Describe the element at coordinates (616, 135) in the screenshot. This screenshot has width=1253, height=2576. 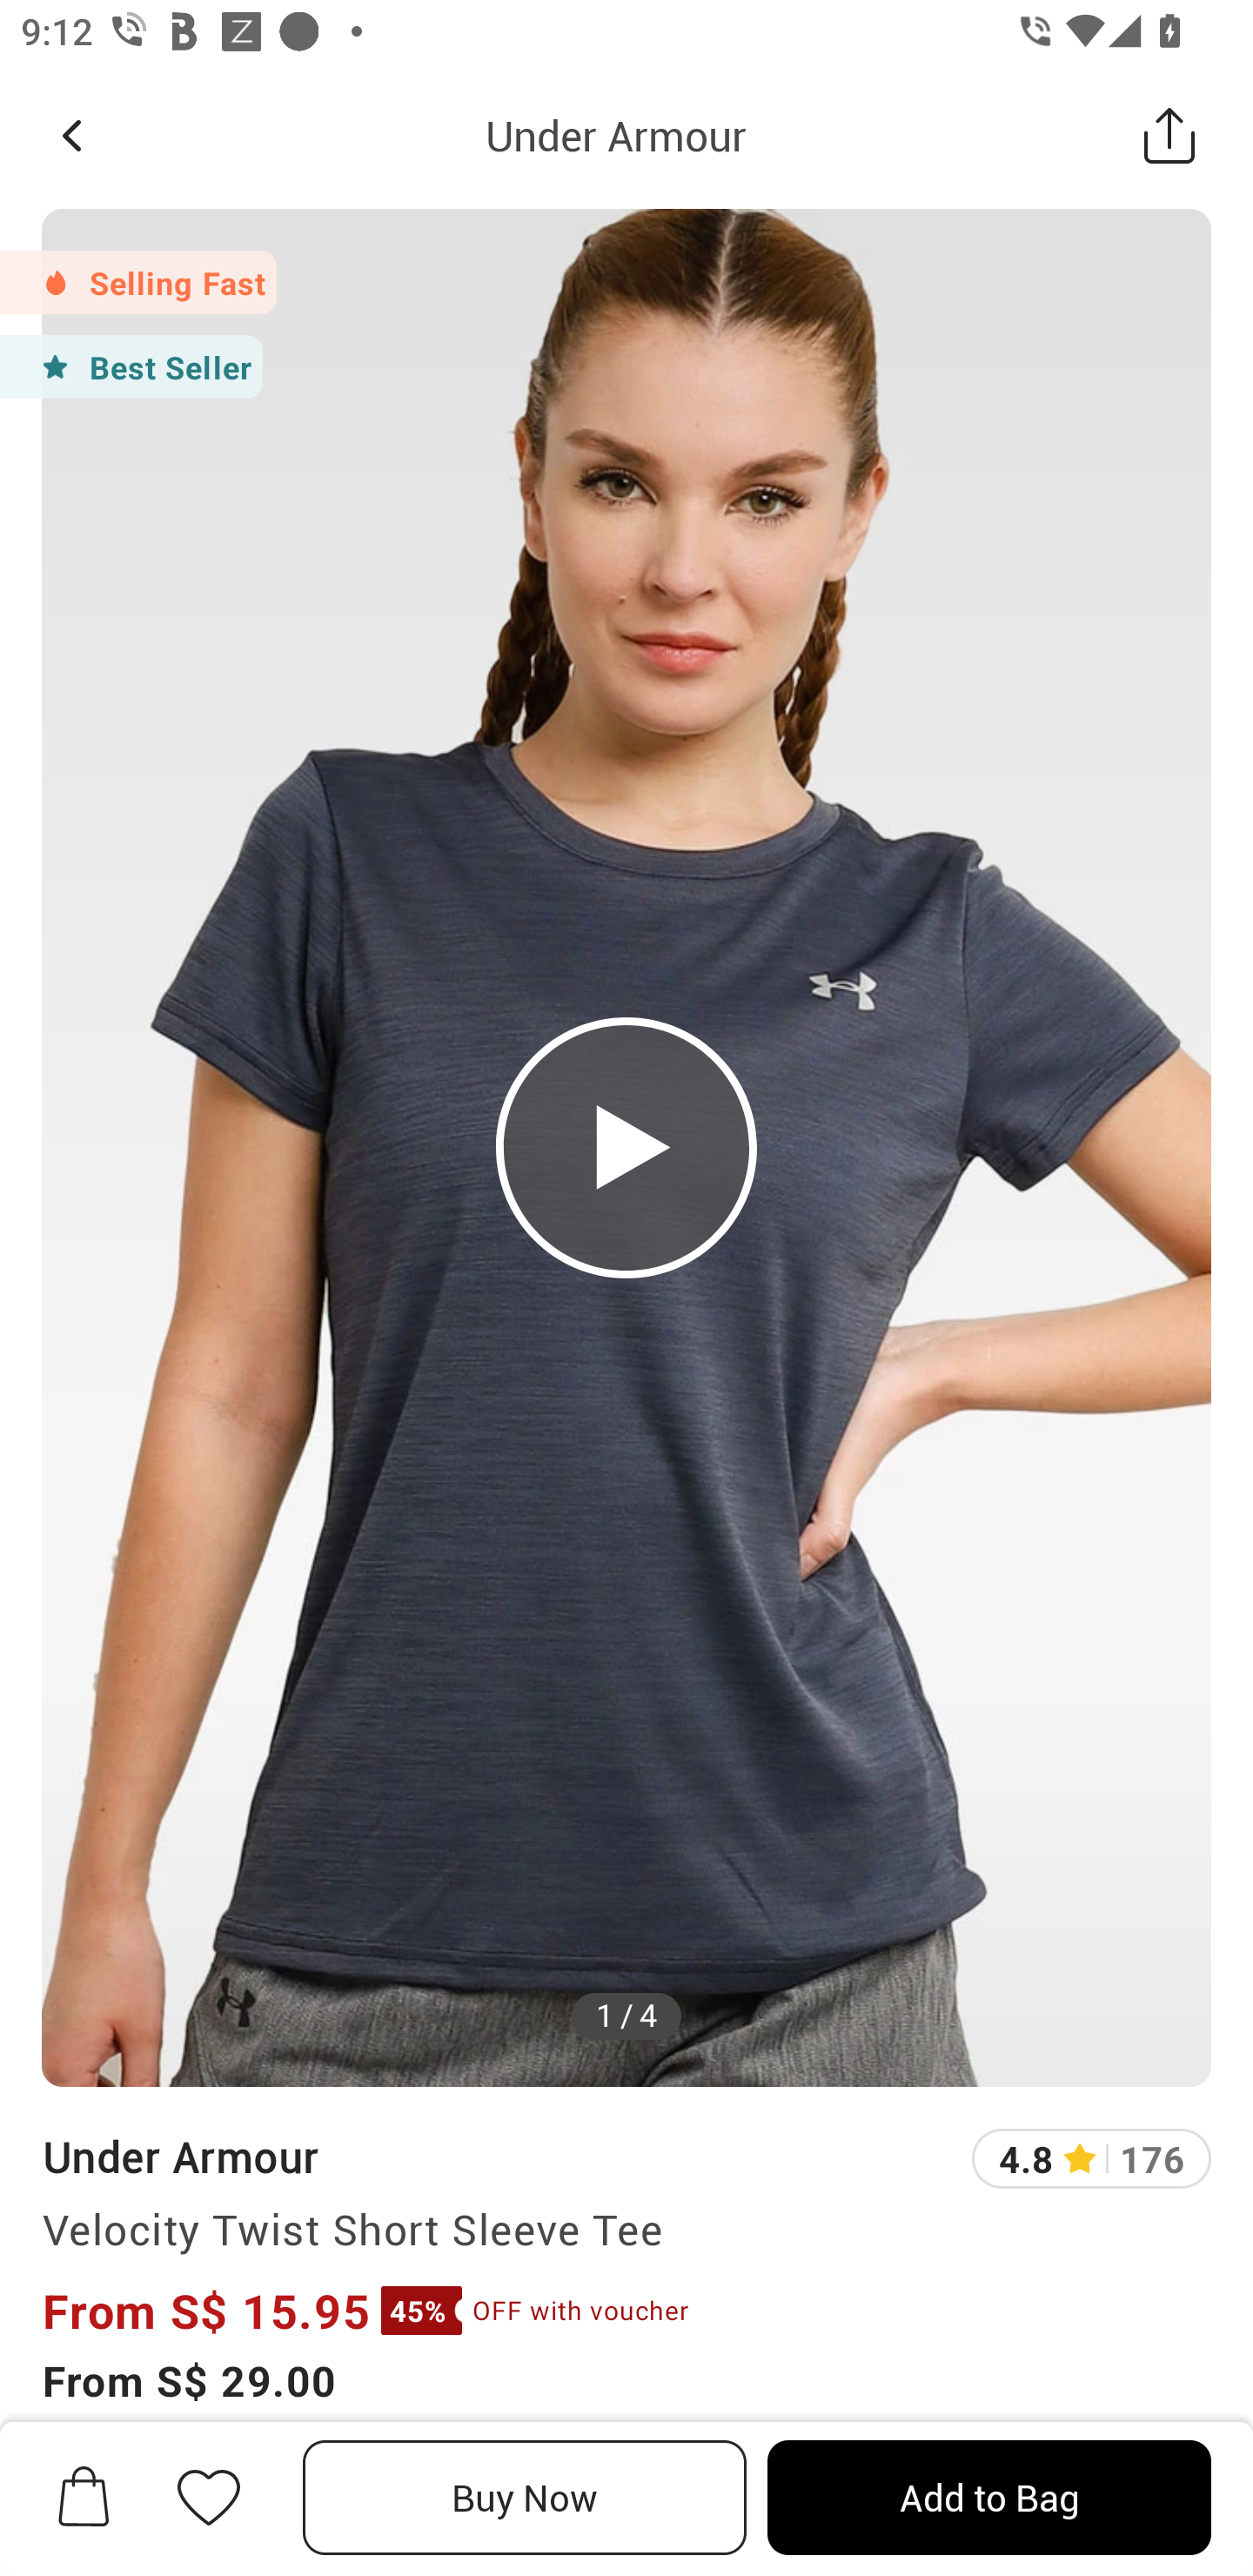
I see `Under Armour` at that location.